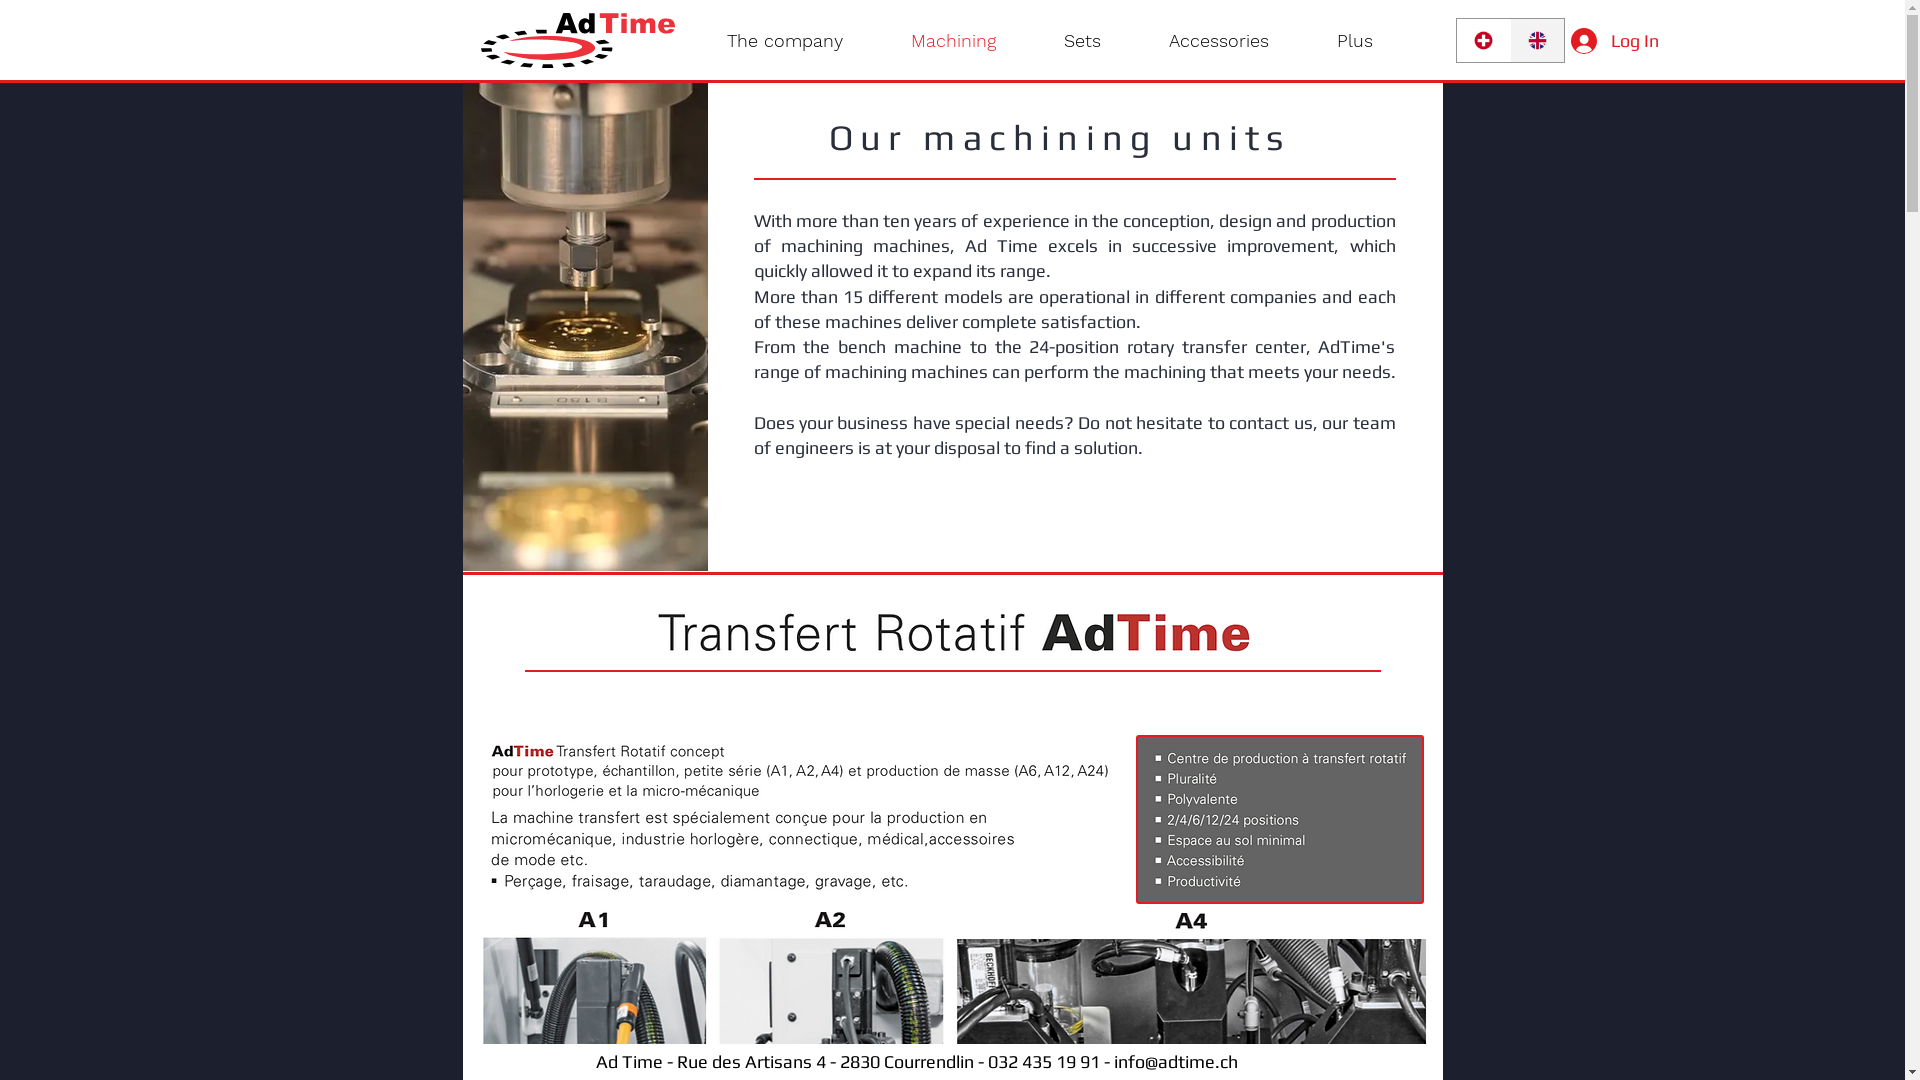 This screenshot has width=1920, height=1080. I want to click on info@adtime.ch, so click(1176, 1062).